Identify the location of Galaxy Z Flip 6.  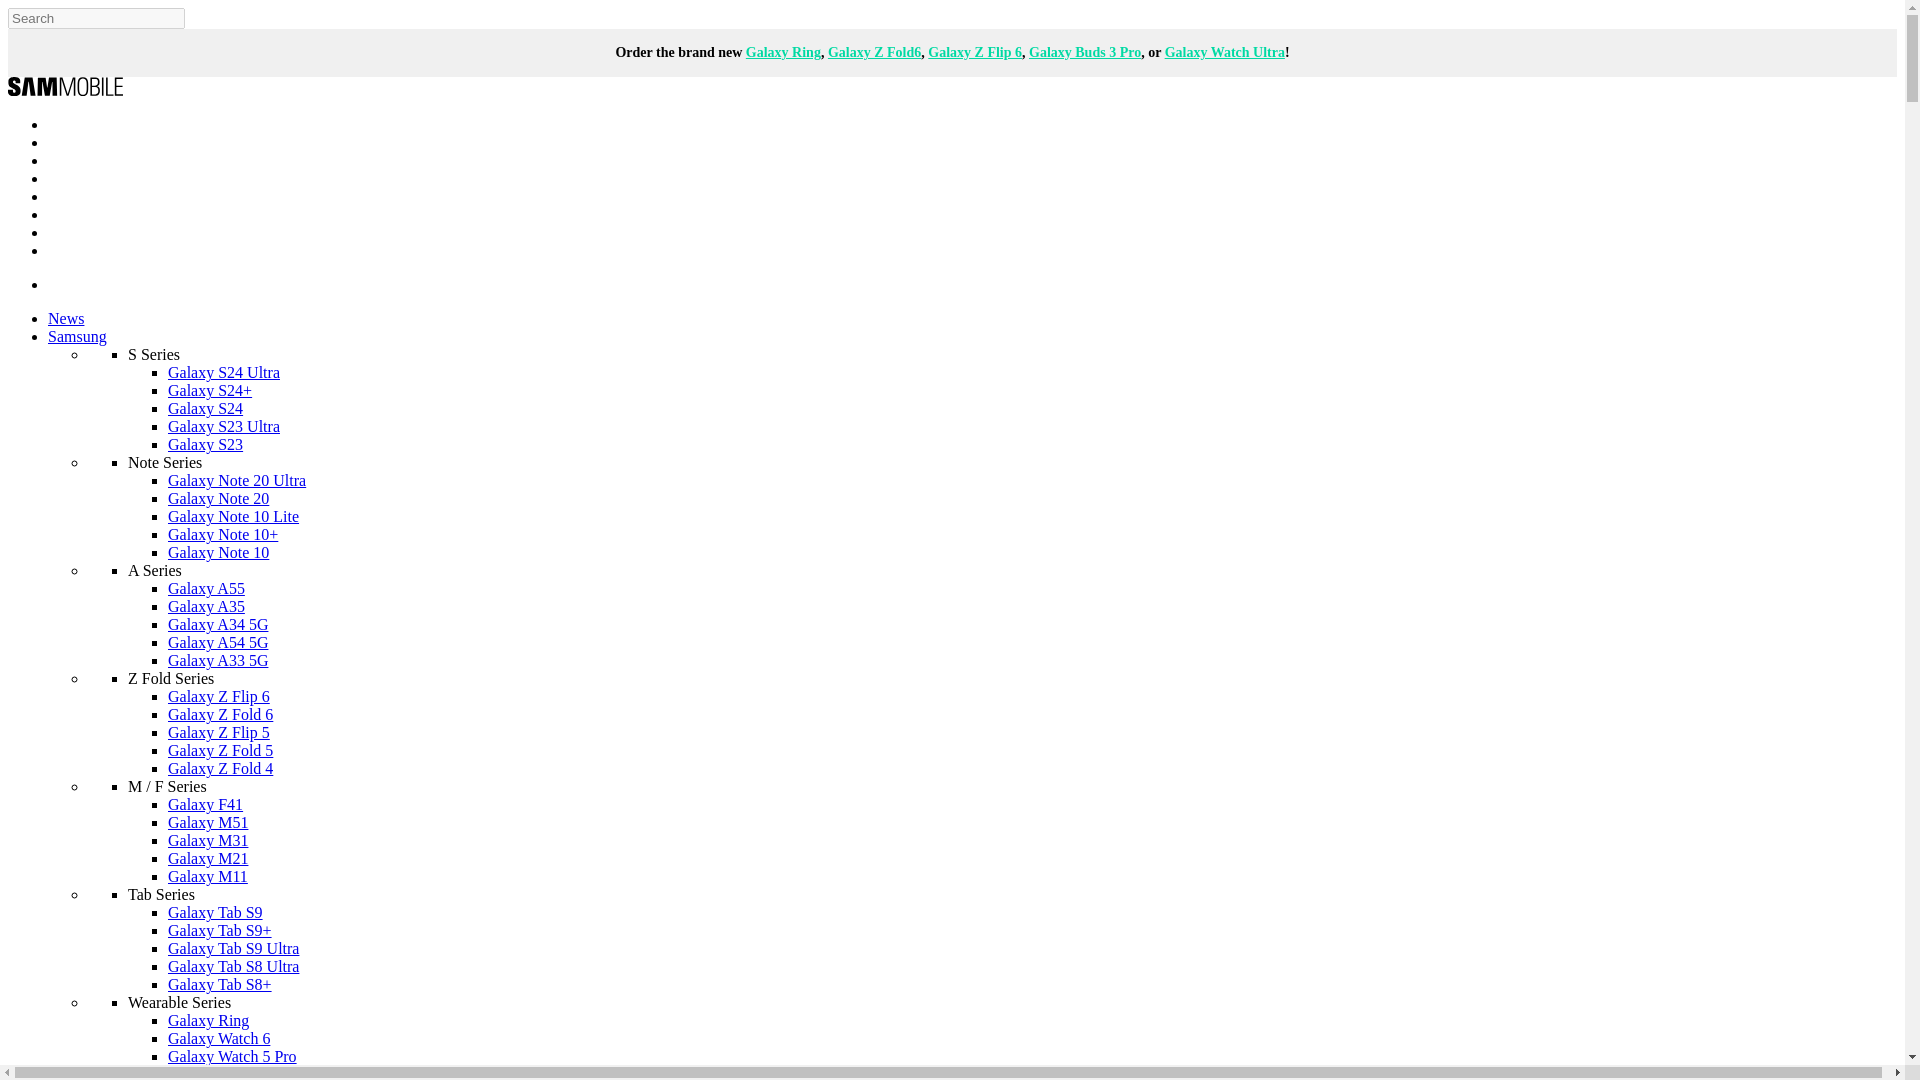
(219, 696).